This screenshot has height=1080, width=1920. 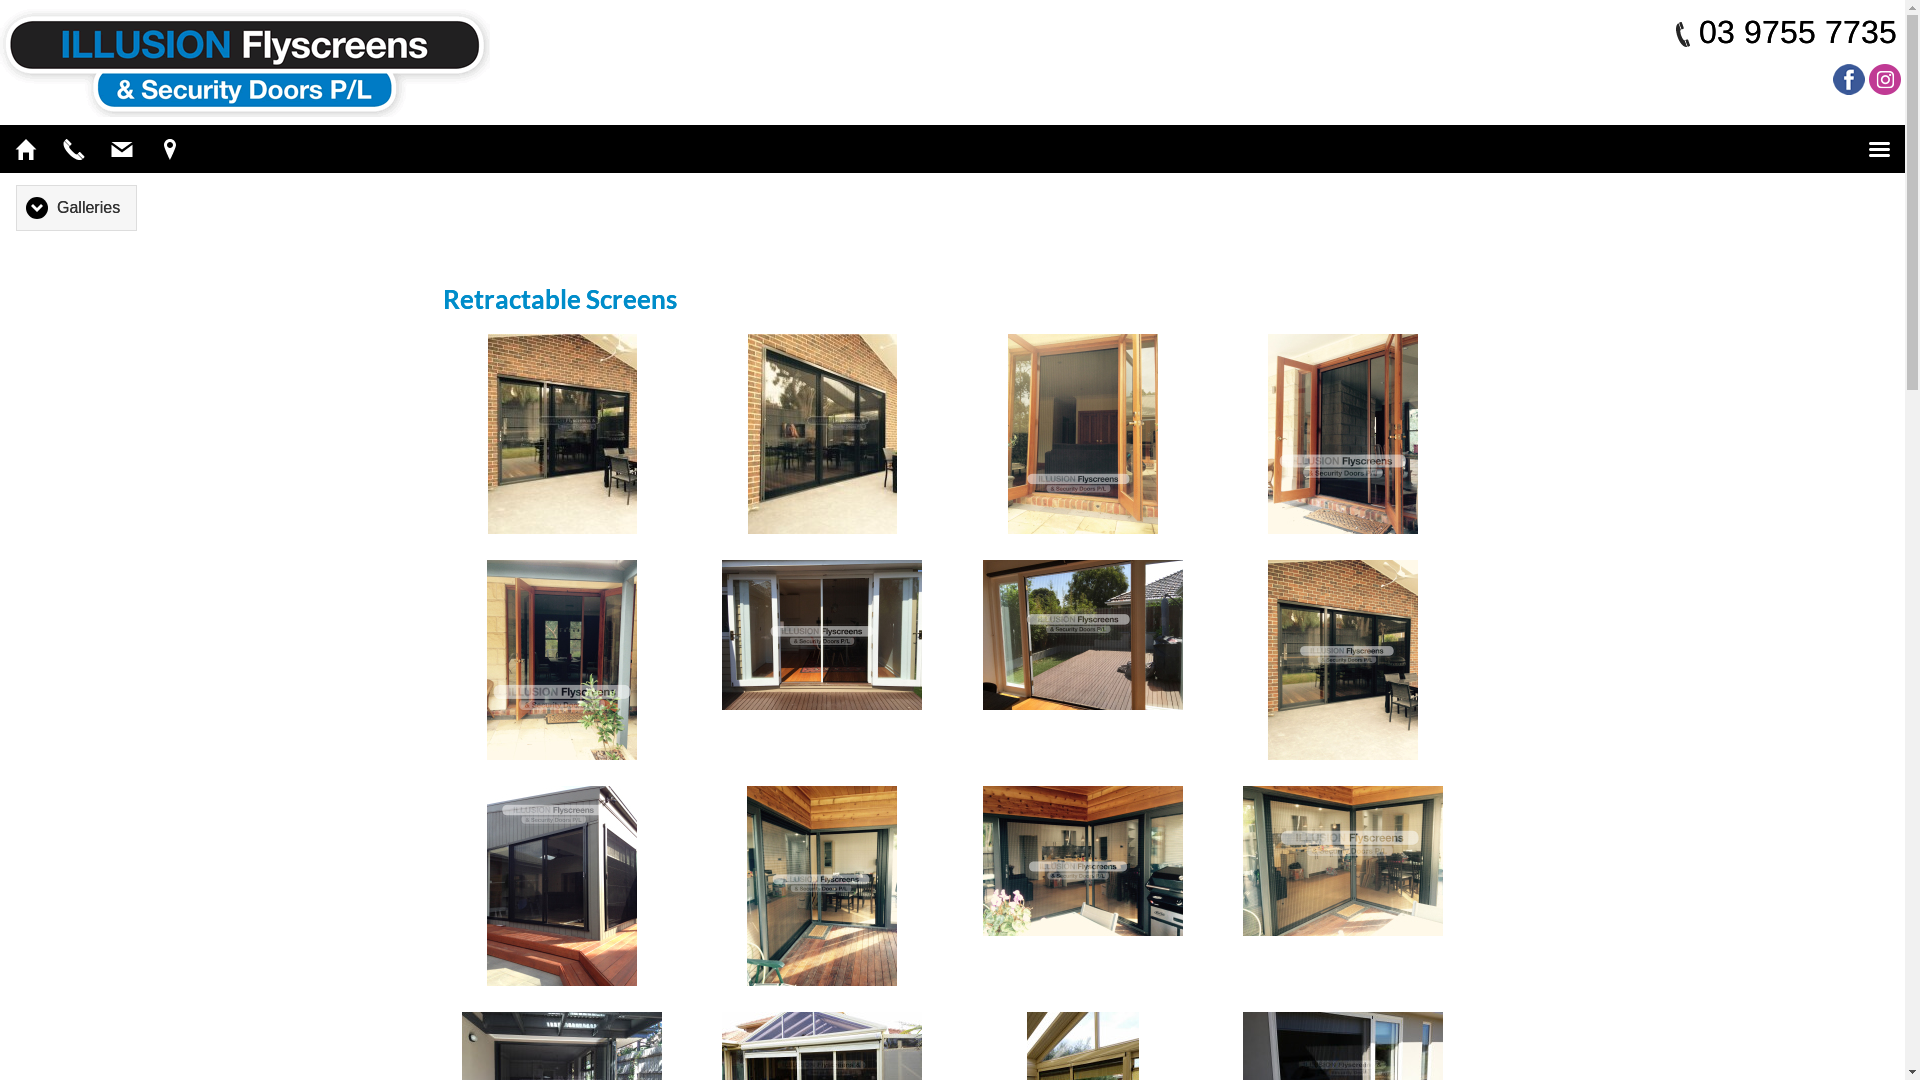 What do you see at coordinates (76, 208) in the screenshot?
I see `Galleries` at bounding box center [76, 208].